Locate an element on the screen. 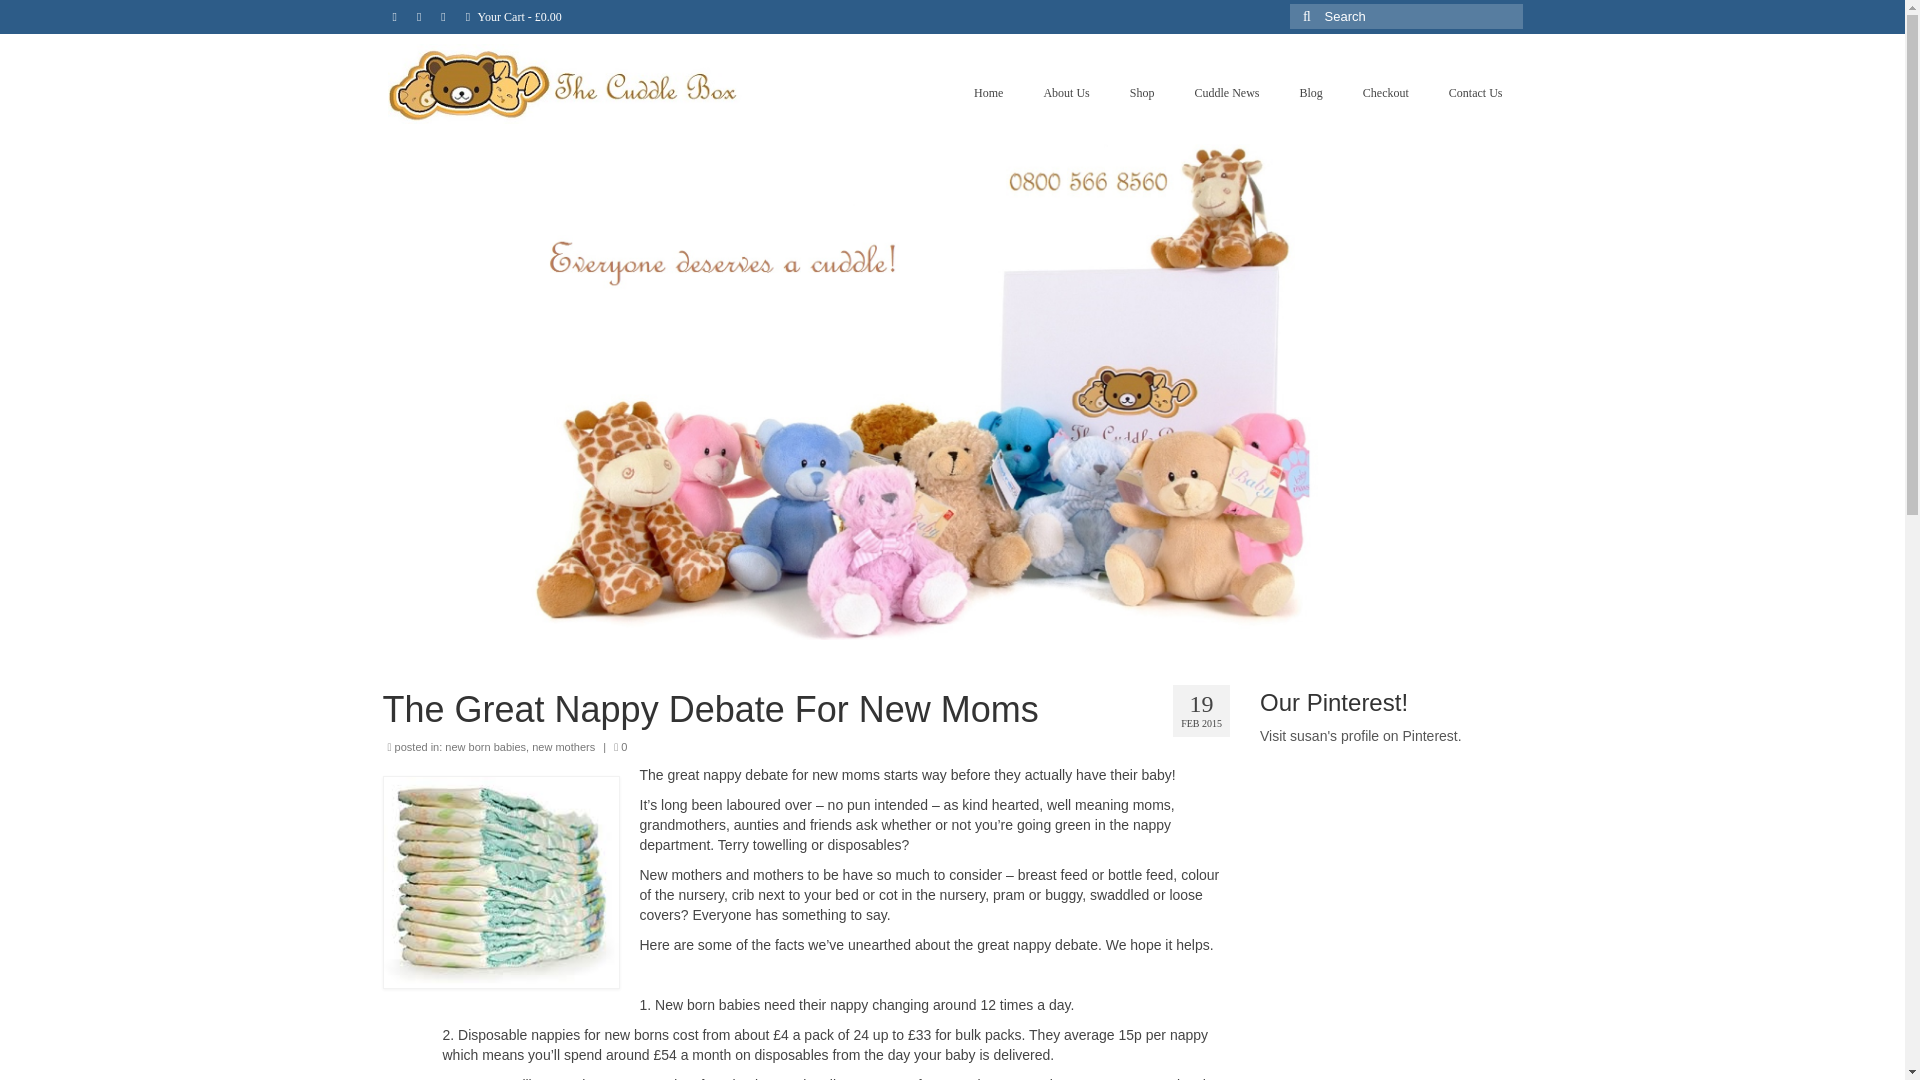  About Us is located at coordinates (1066, 93).